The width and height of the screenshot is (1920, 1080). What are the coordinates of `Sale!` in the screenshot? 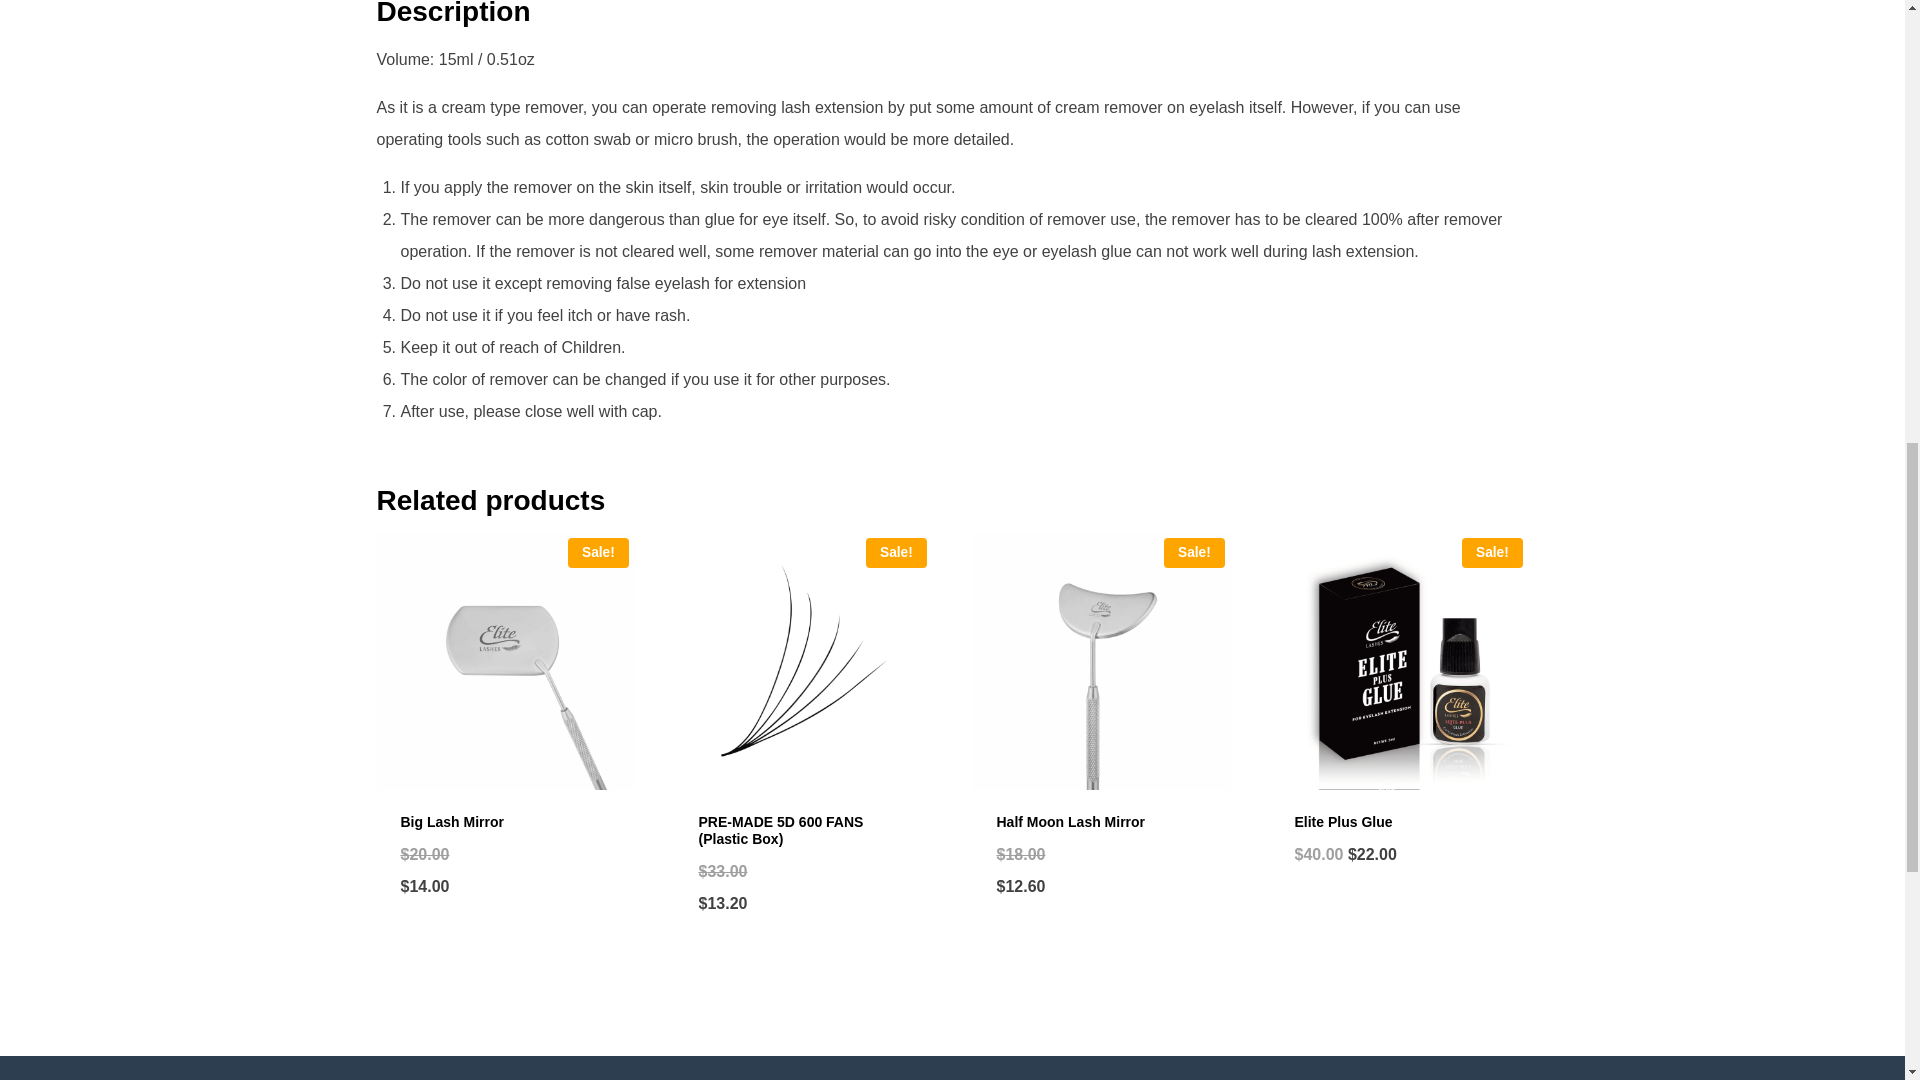 It's located at (1100, 660).